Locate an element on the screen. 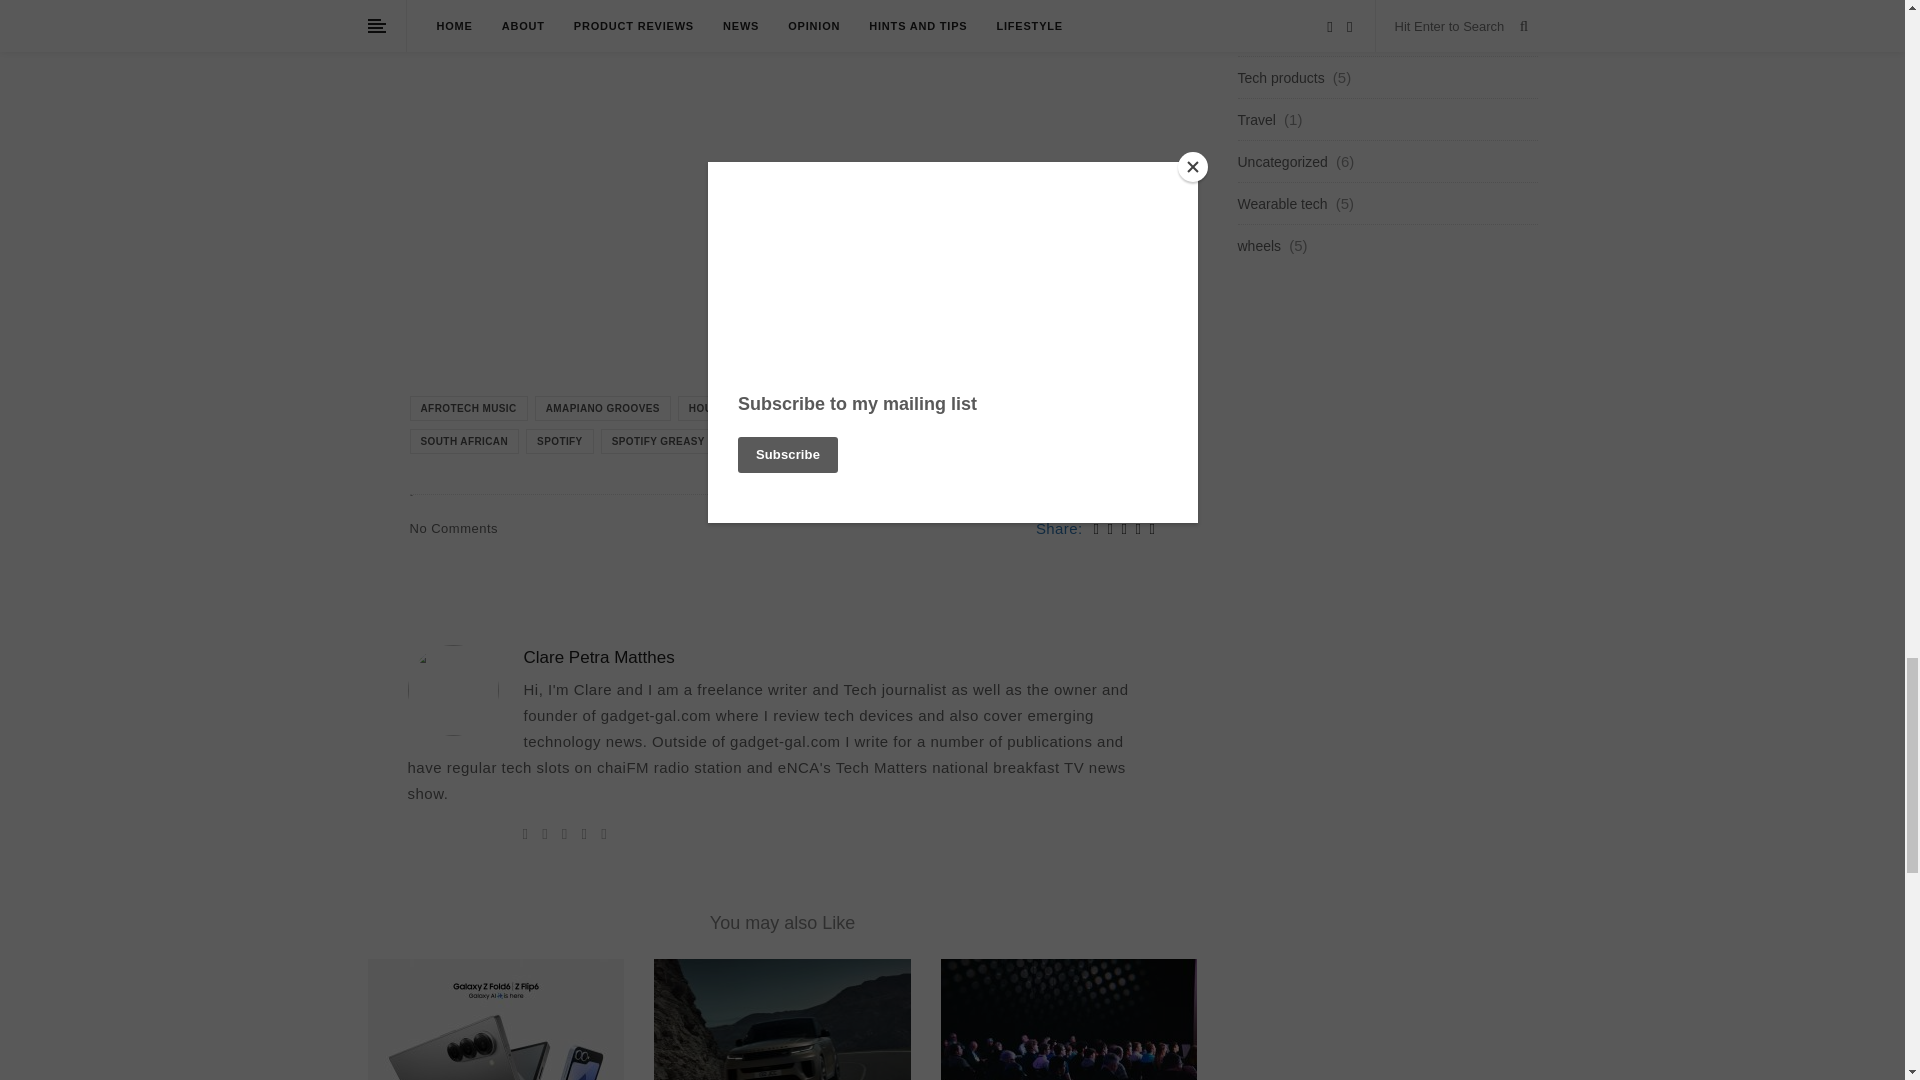 Image resolution: width=1920 pixels, height=1080 pixels. SPOTIFY is located at coordinates (560, 440).